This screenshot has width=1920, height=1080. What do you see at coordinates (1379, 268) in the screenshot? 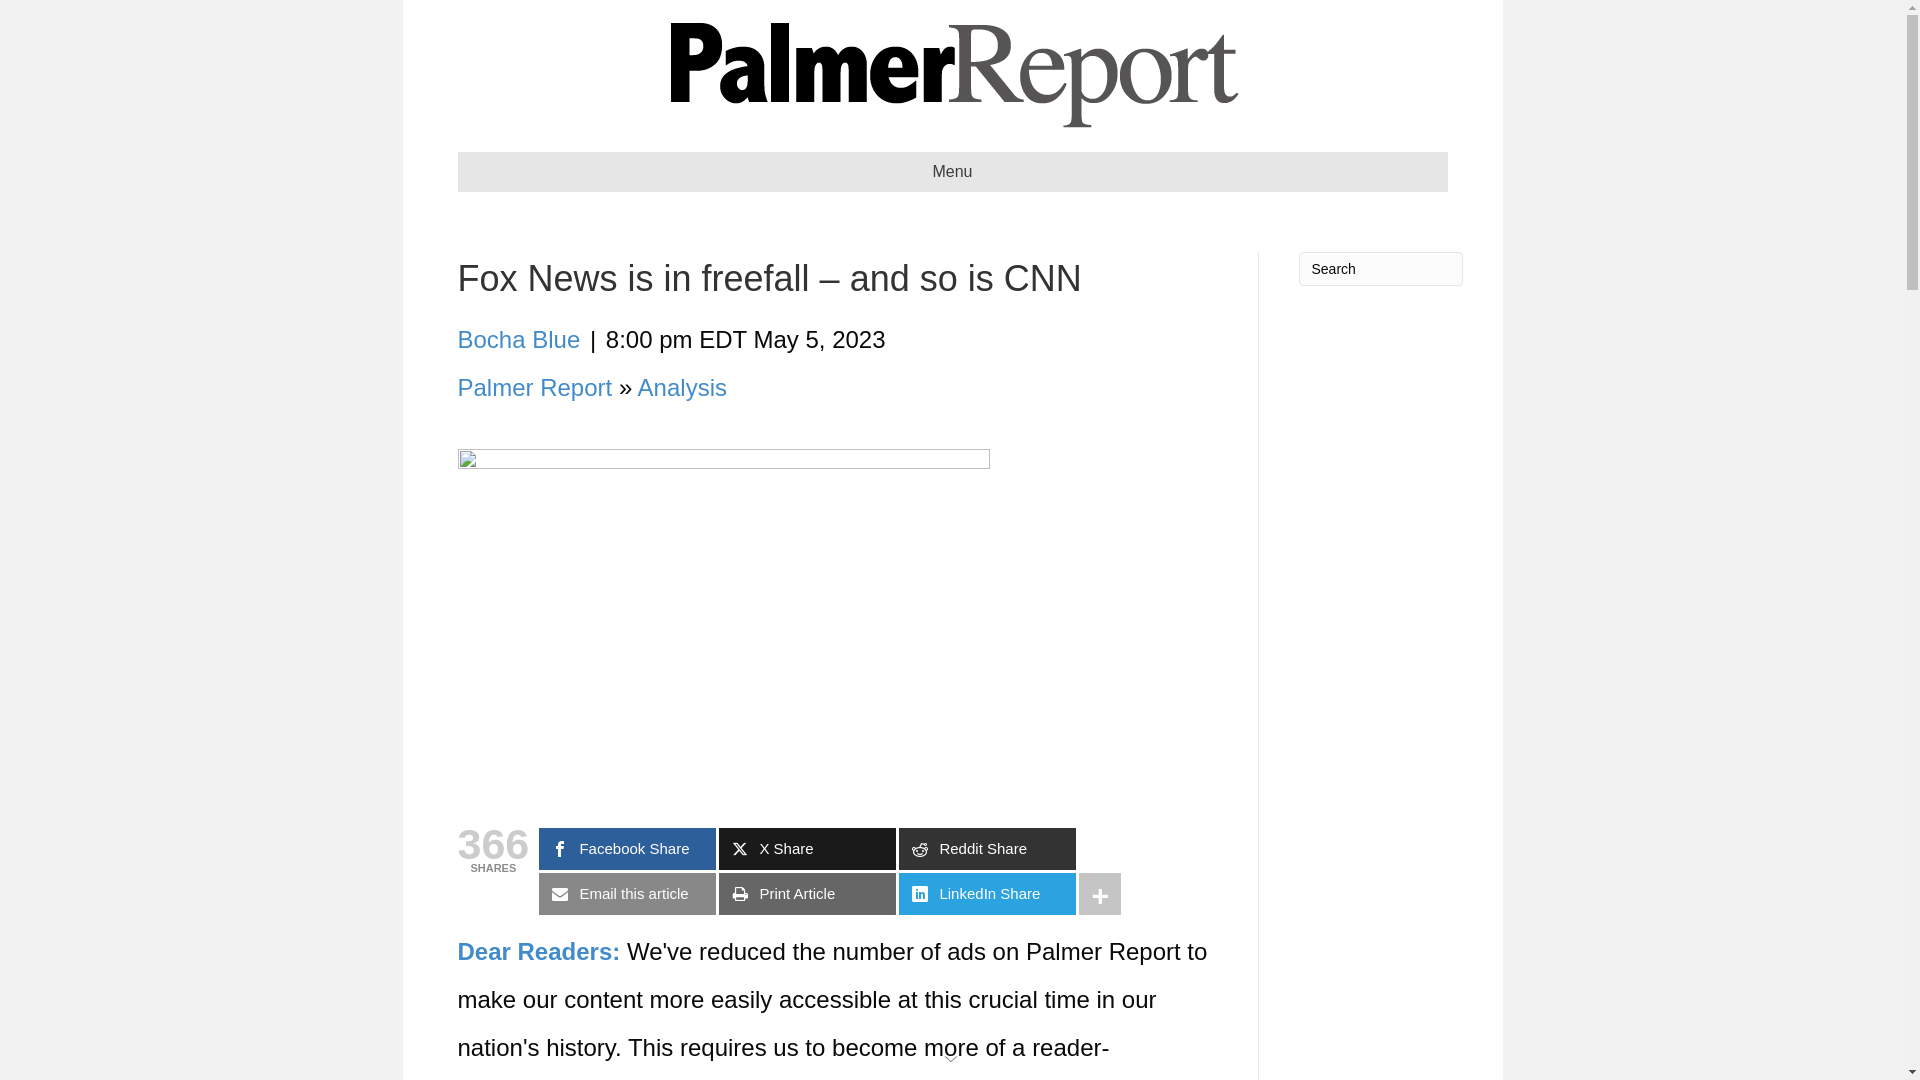
I see `Search` at bounding box center [1379, 268].